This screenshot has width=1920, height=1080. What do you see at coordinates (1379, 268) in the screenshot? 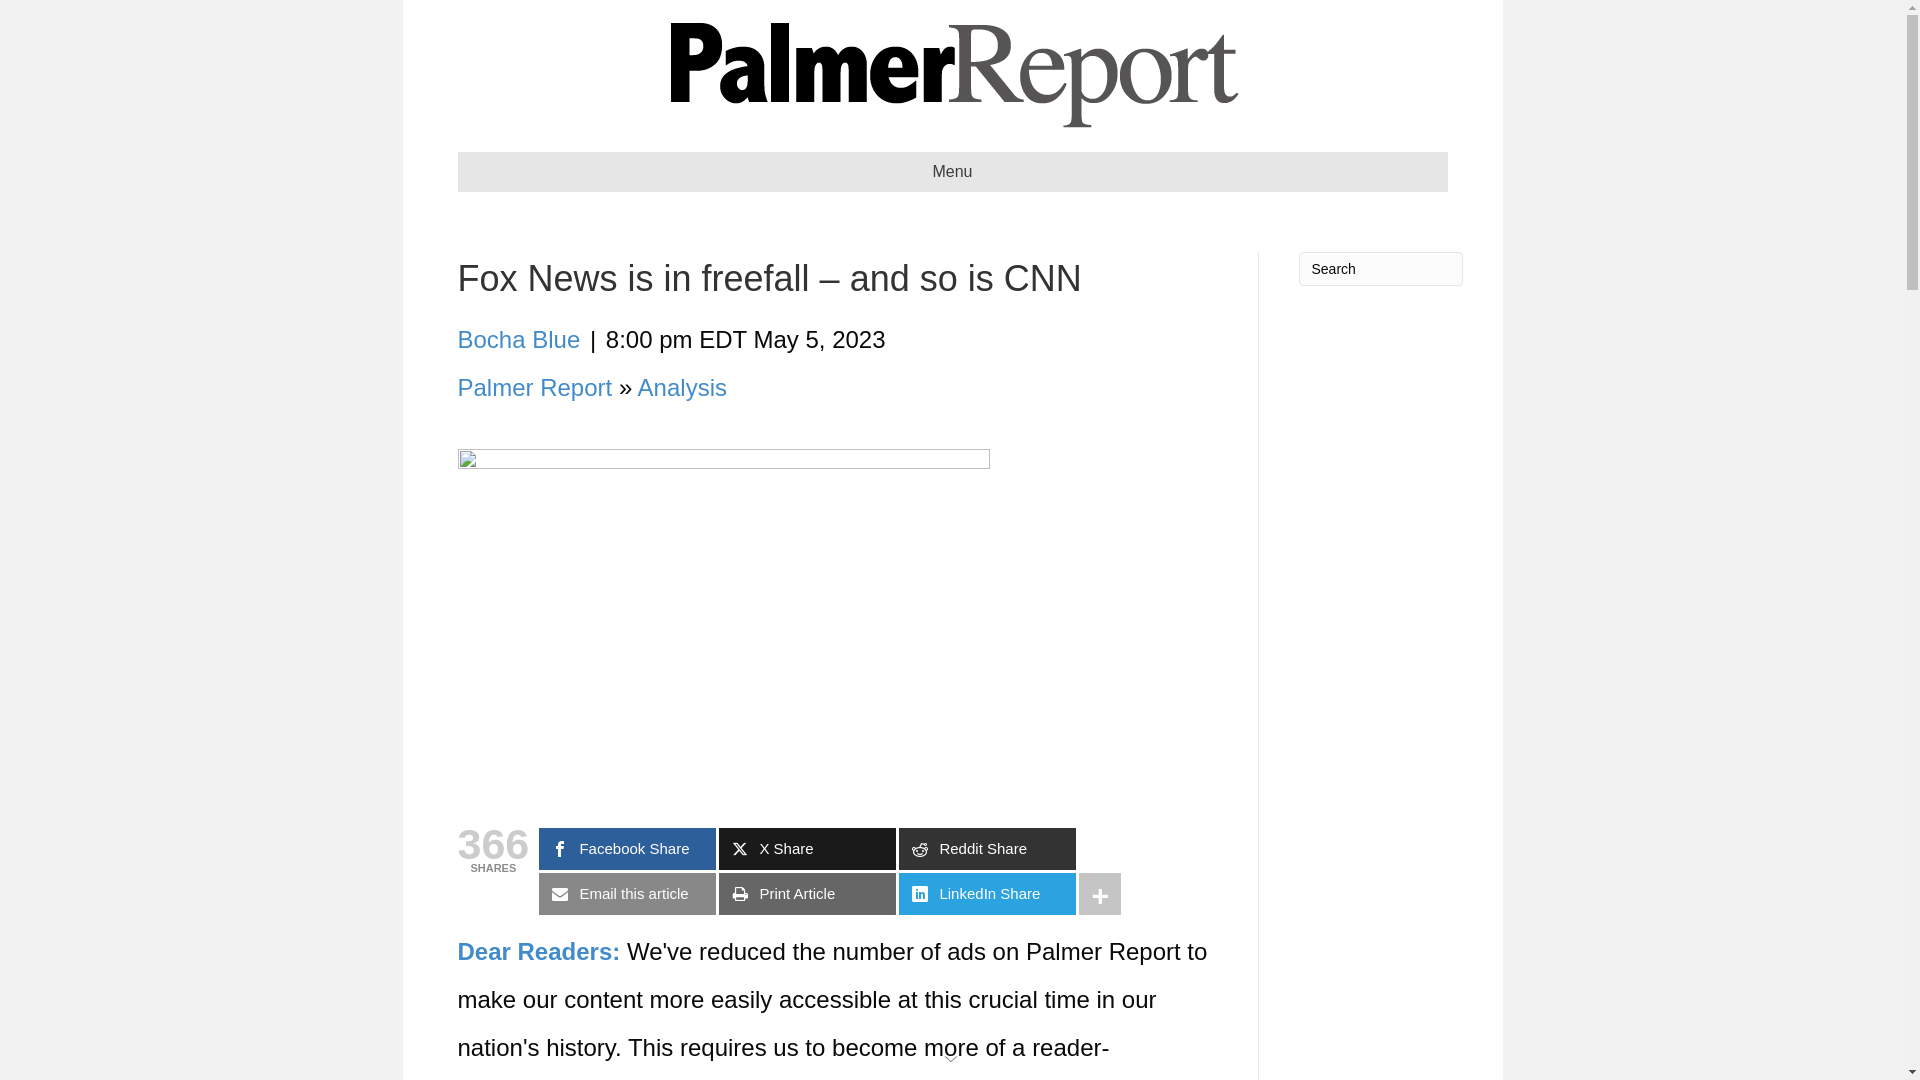
I see `Search` at bounding box center [1379, 268].